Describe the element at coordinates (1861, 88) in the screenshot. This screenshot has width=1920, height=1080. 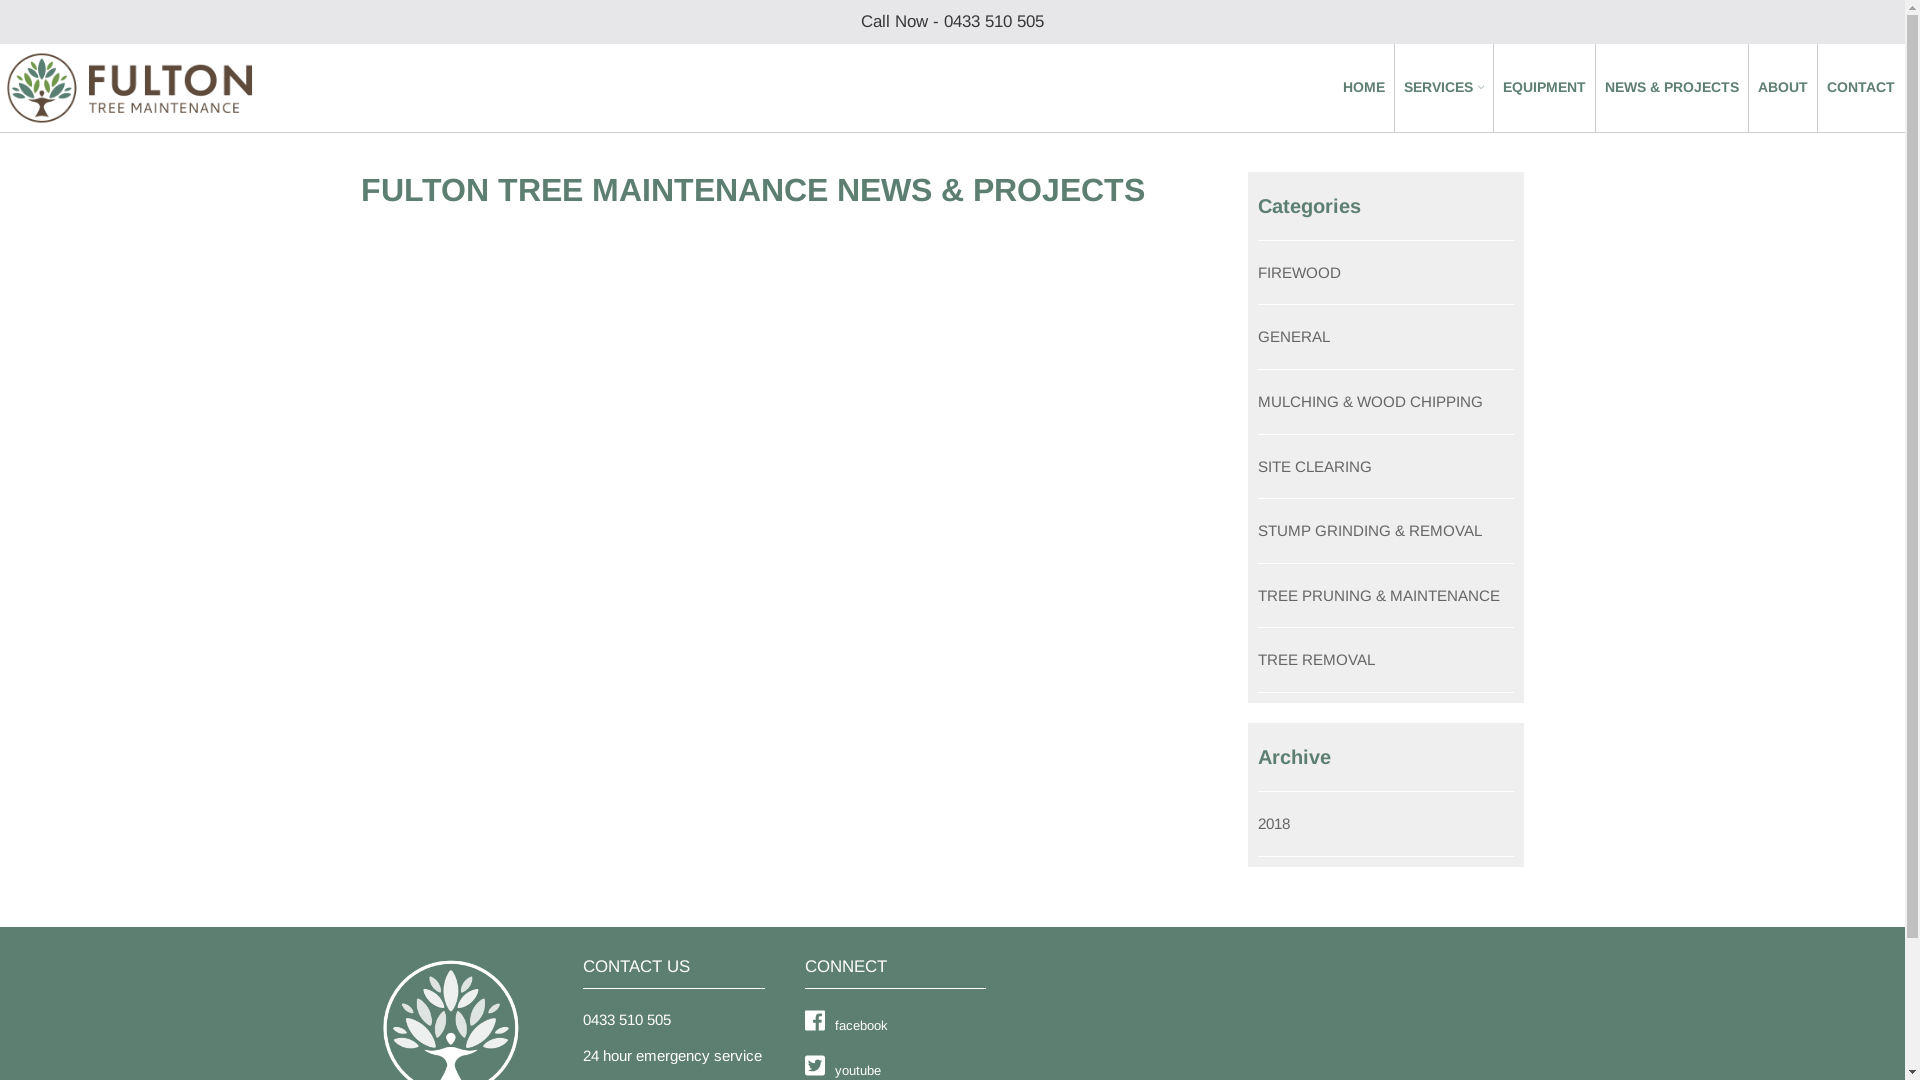
I see `CONTACT` at that location.